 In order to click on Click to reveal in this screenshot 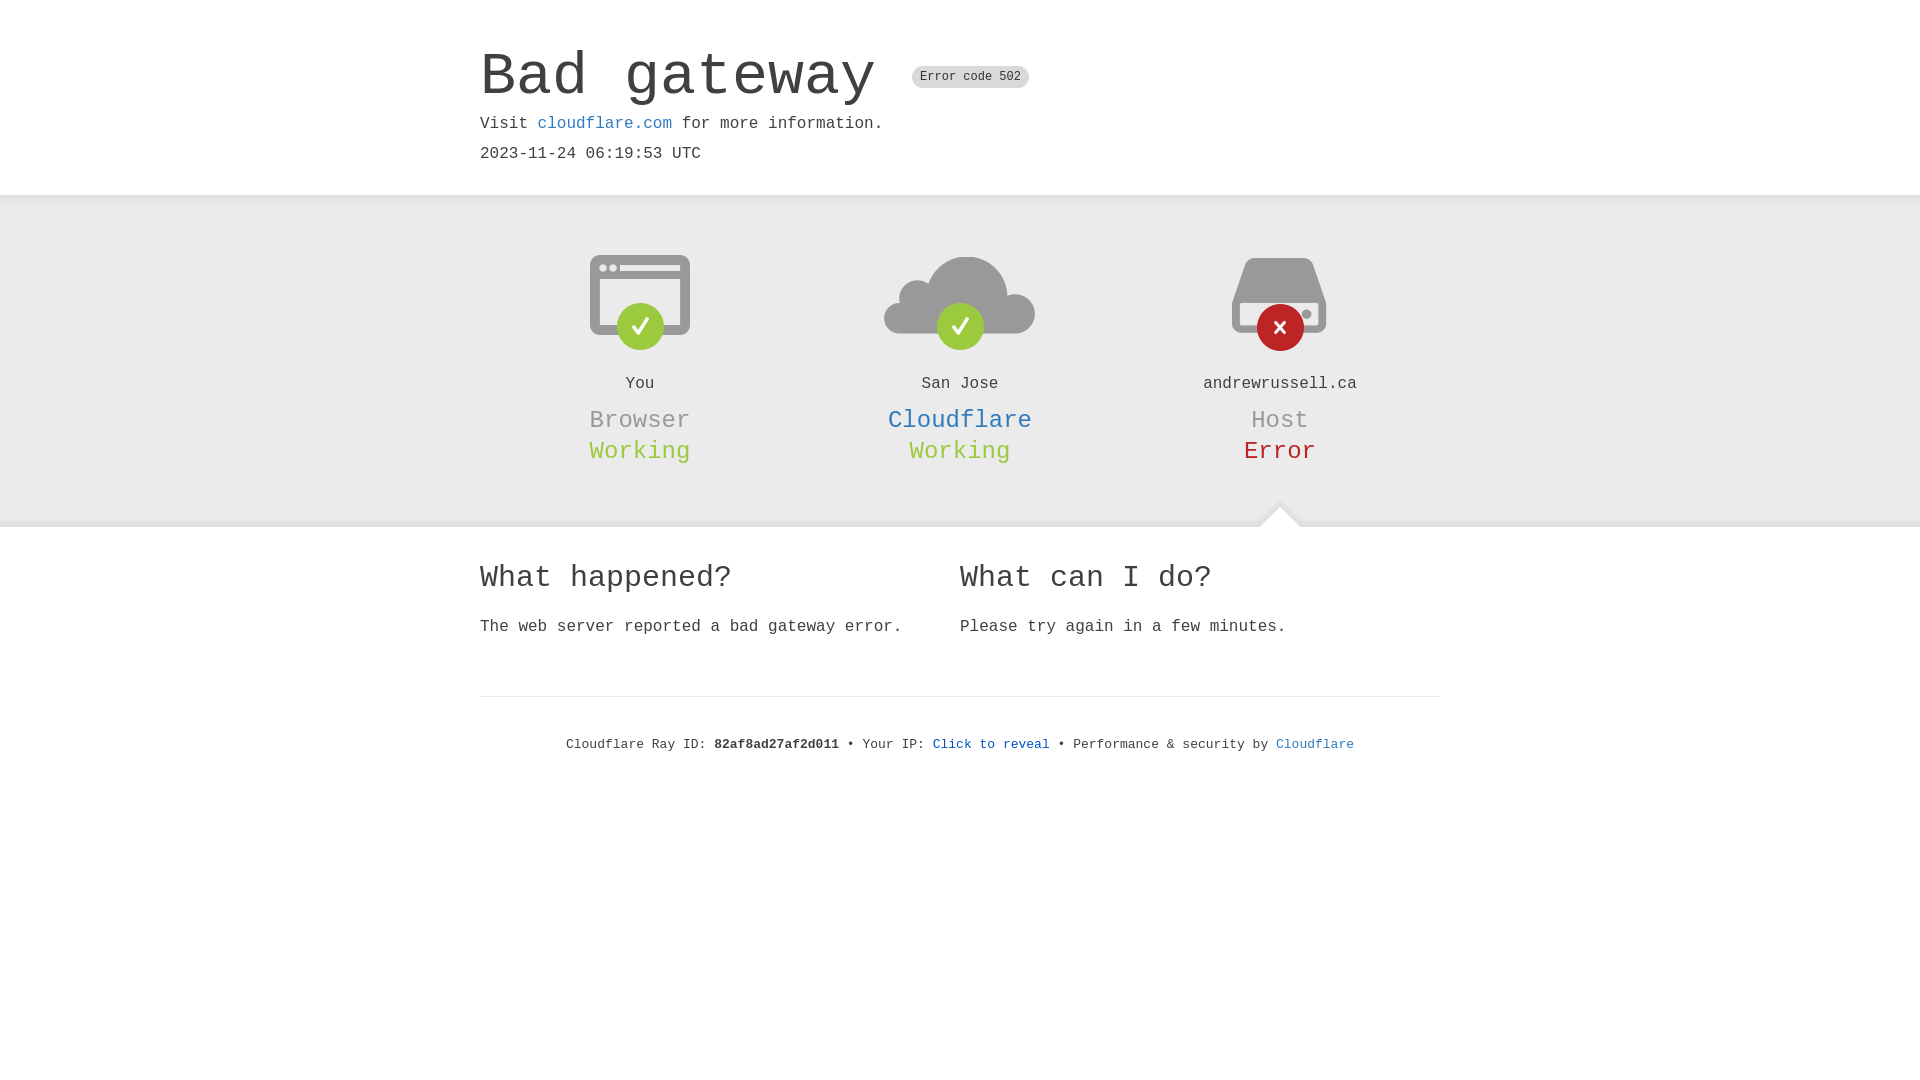, I will do `click(992, 744)`.